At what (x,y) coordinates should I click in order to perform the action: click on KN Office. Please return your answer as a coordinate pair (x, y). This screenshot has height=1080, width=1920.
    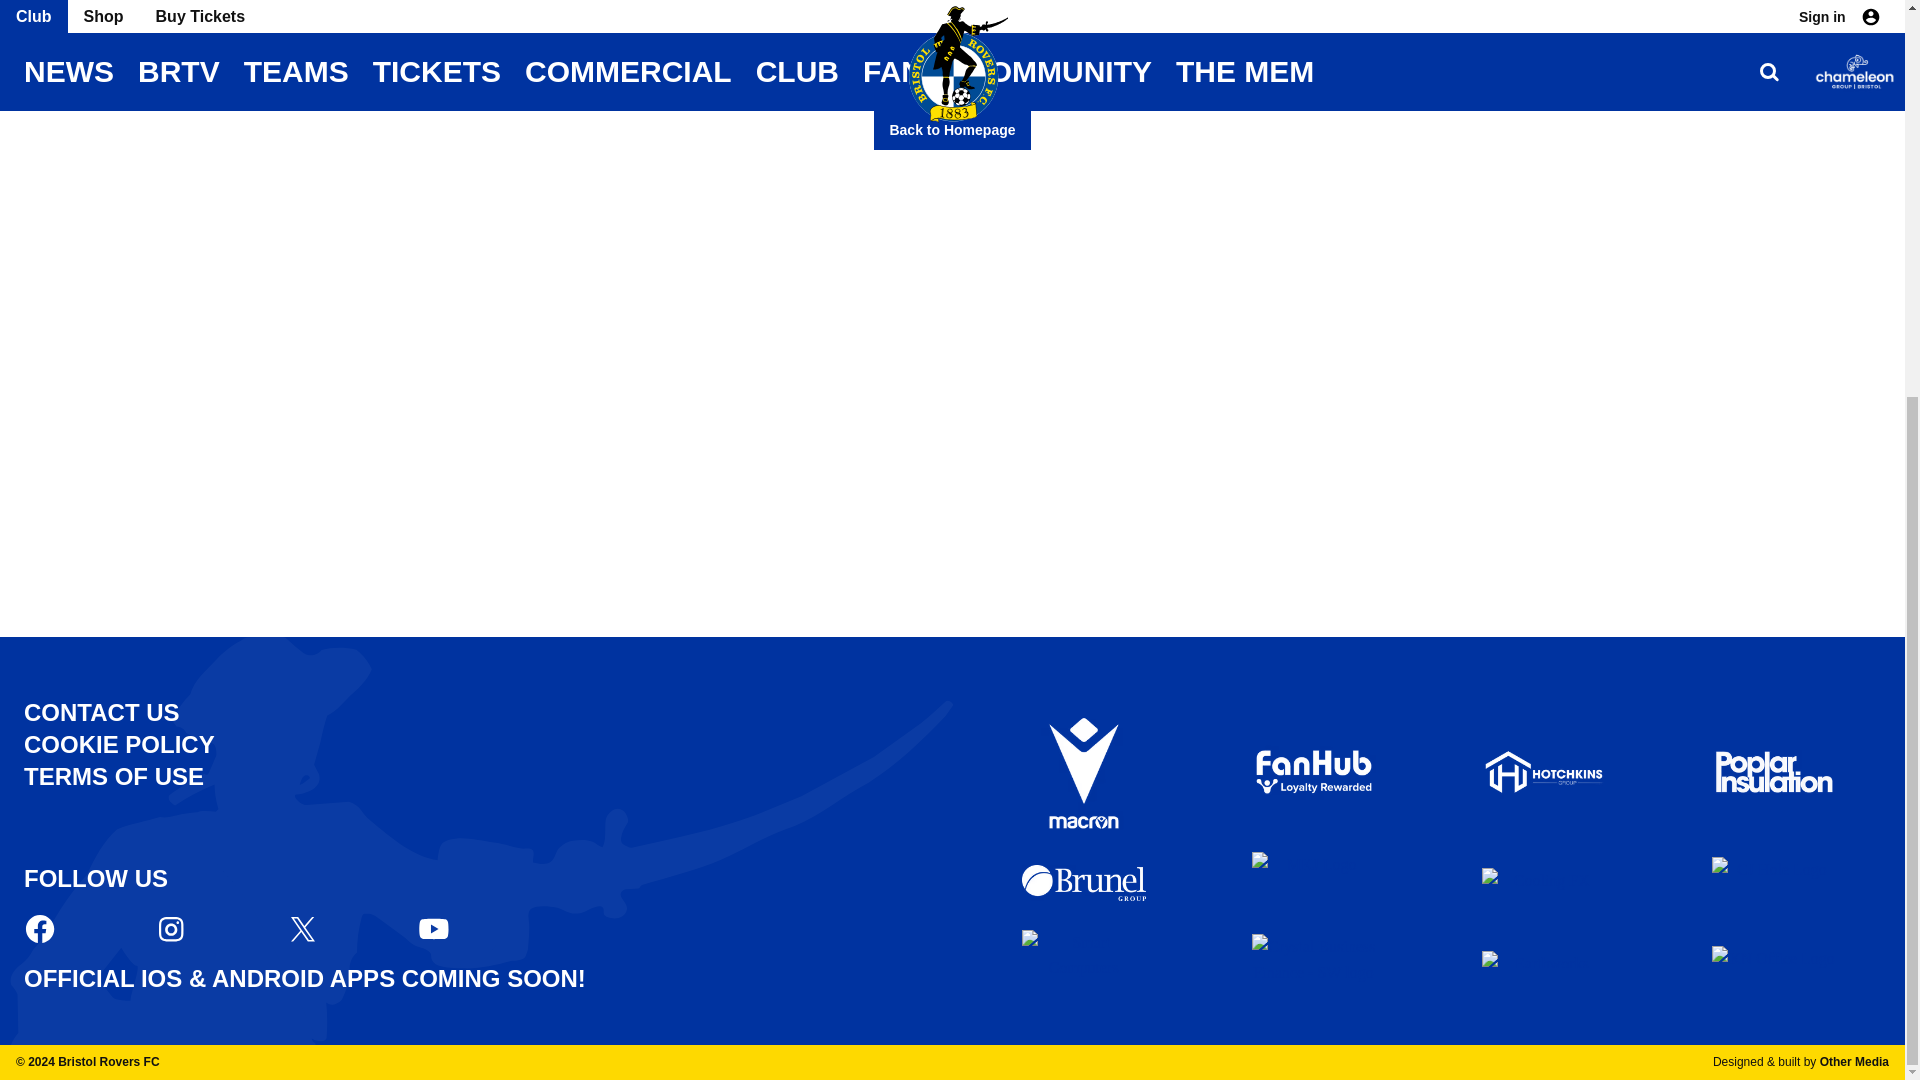
    Looking at the image, I should click on (1774, 960).